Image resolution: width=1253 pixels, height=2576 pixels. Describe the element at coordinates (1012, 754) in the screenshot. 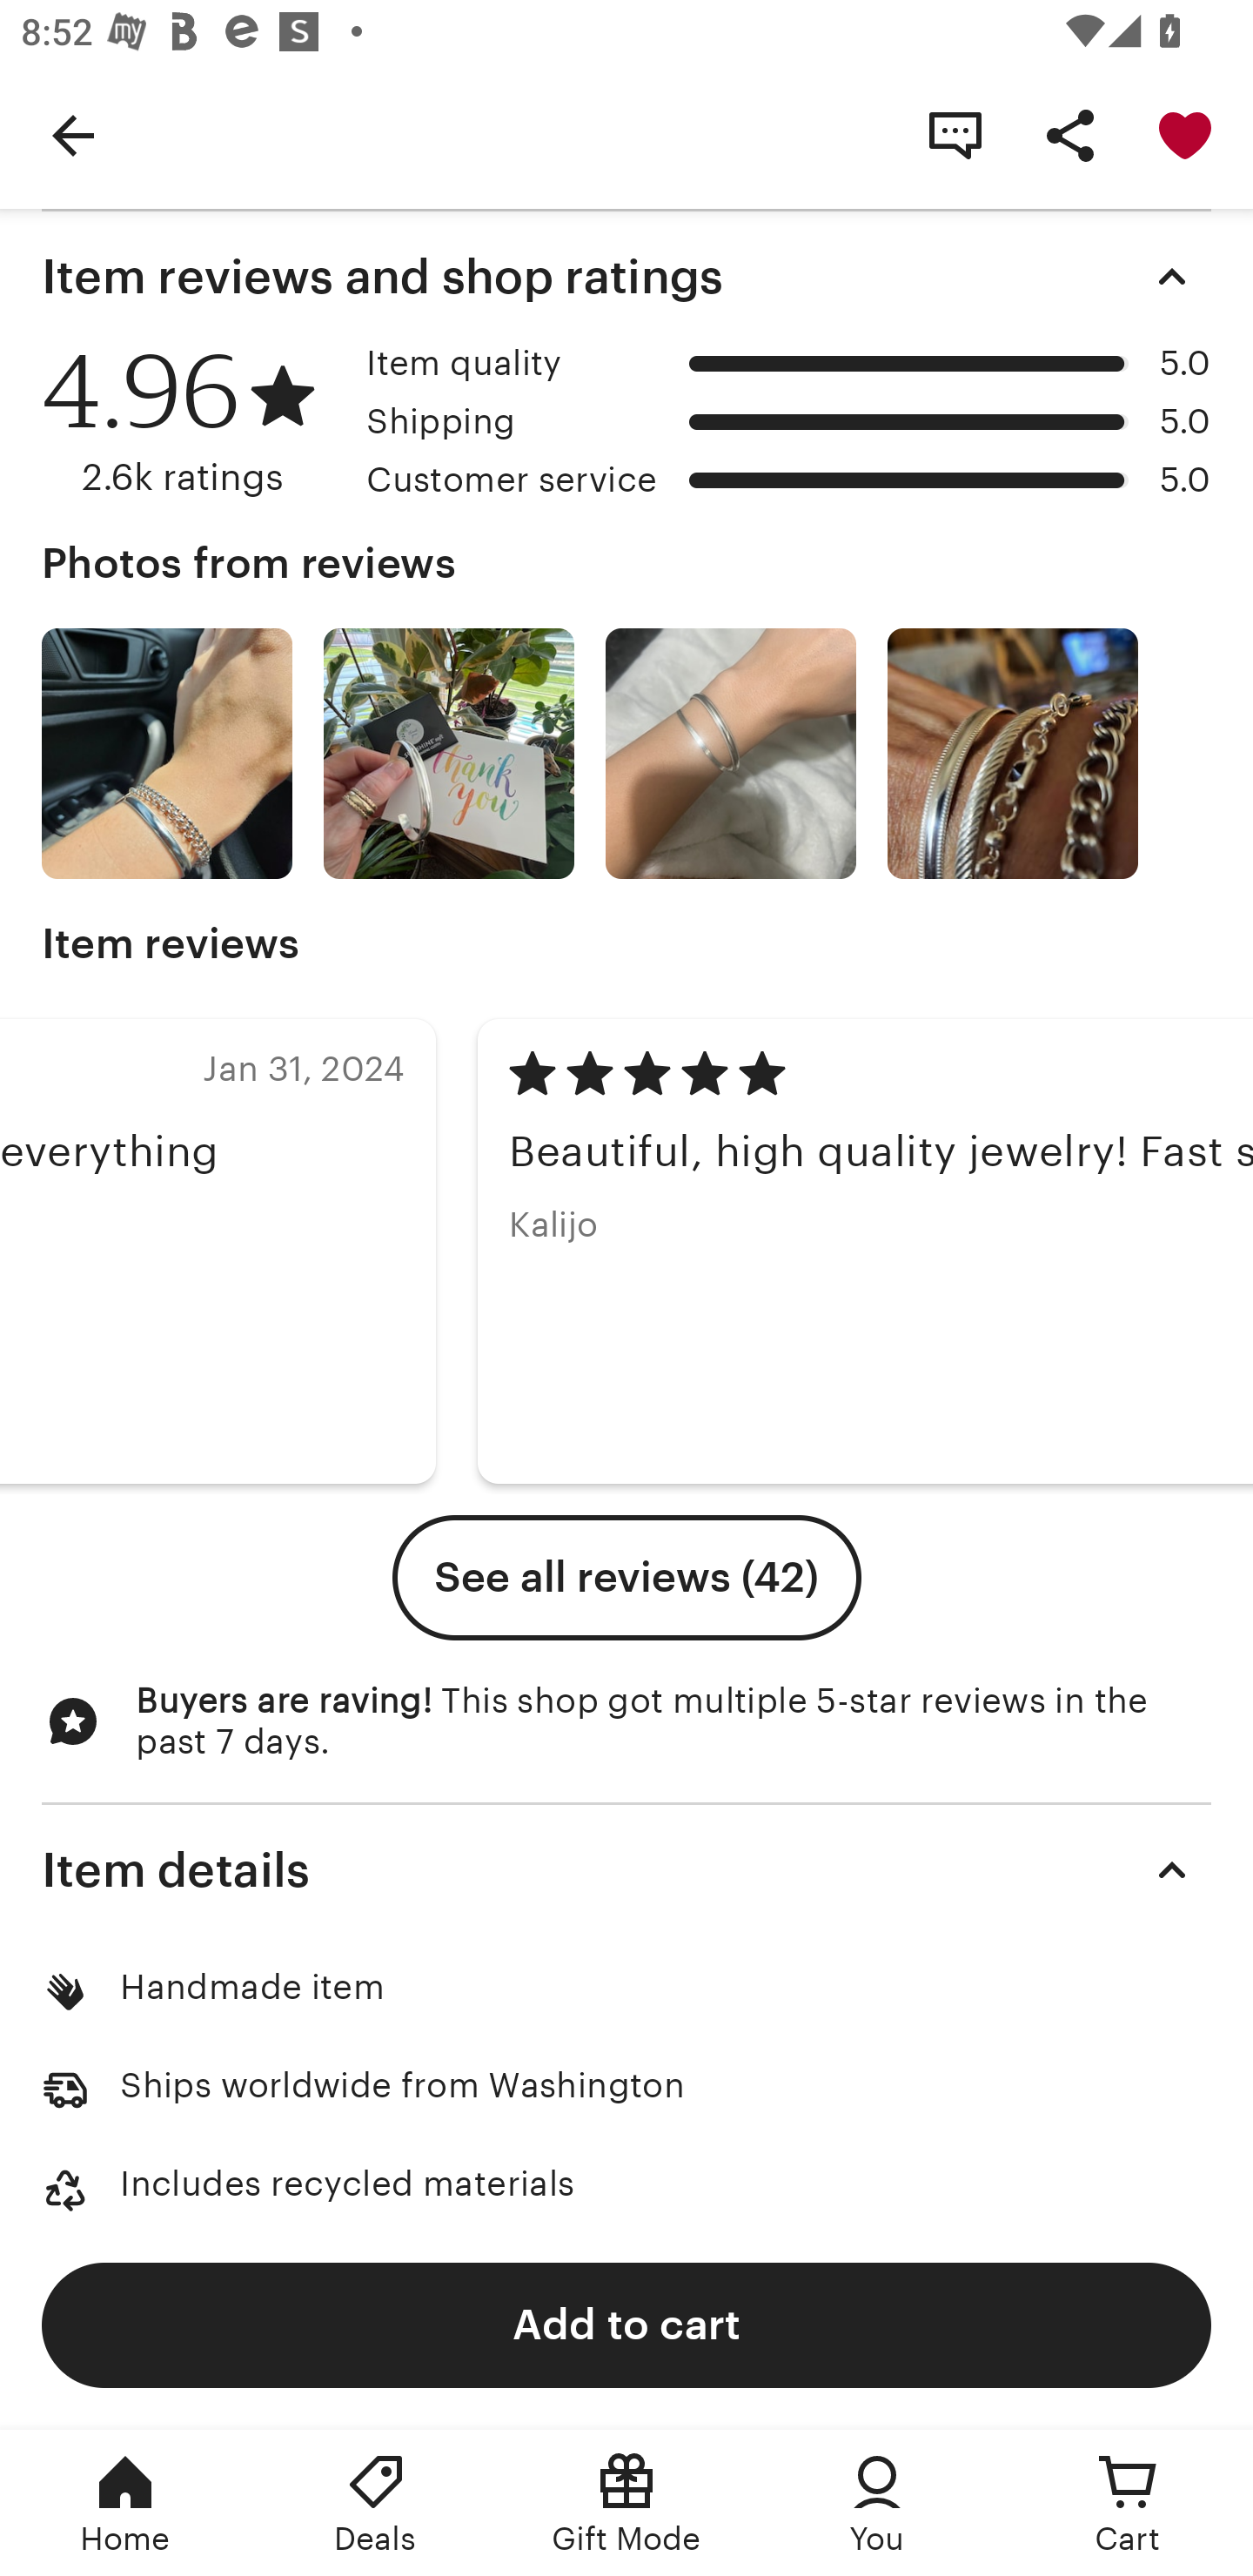

I see `Photo from review` at that location.